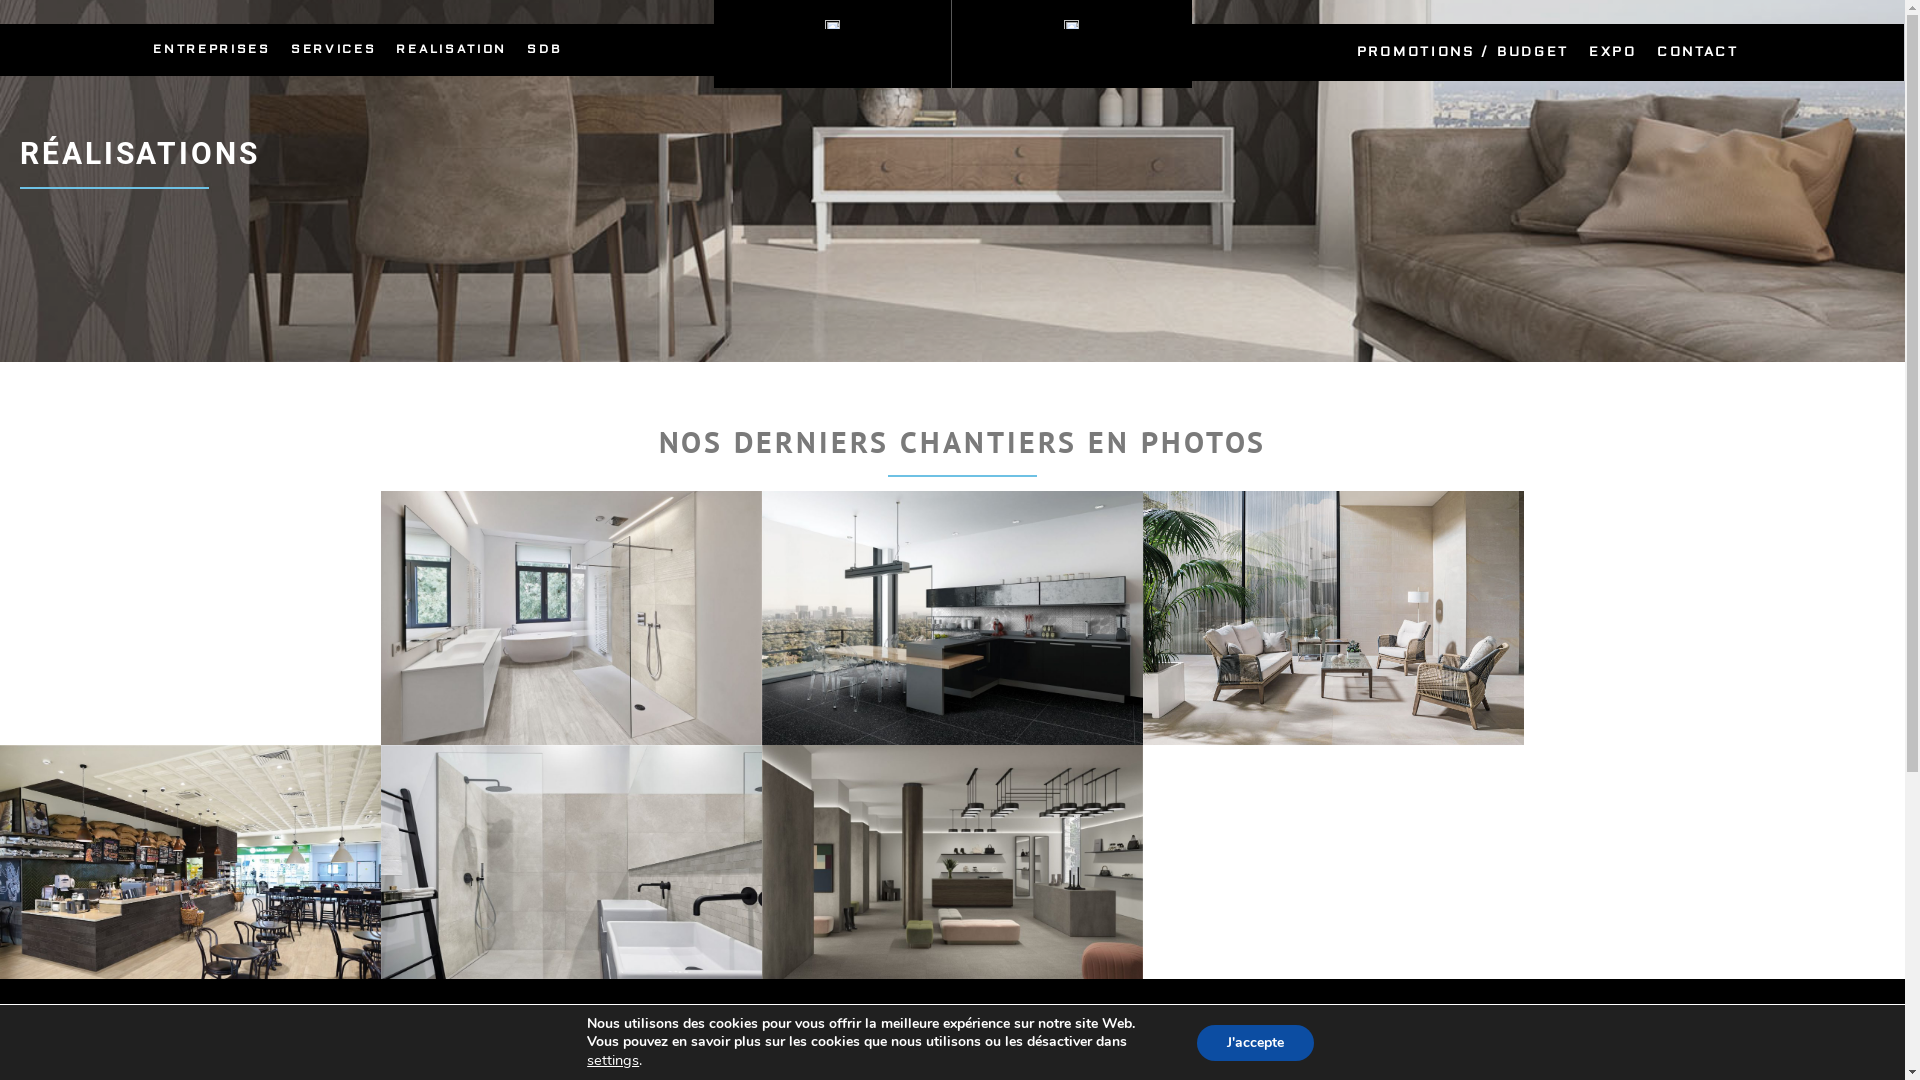 This screenshot has height=1080, width=1920. I want to click on REALISATION, so click(452, 50).